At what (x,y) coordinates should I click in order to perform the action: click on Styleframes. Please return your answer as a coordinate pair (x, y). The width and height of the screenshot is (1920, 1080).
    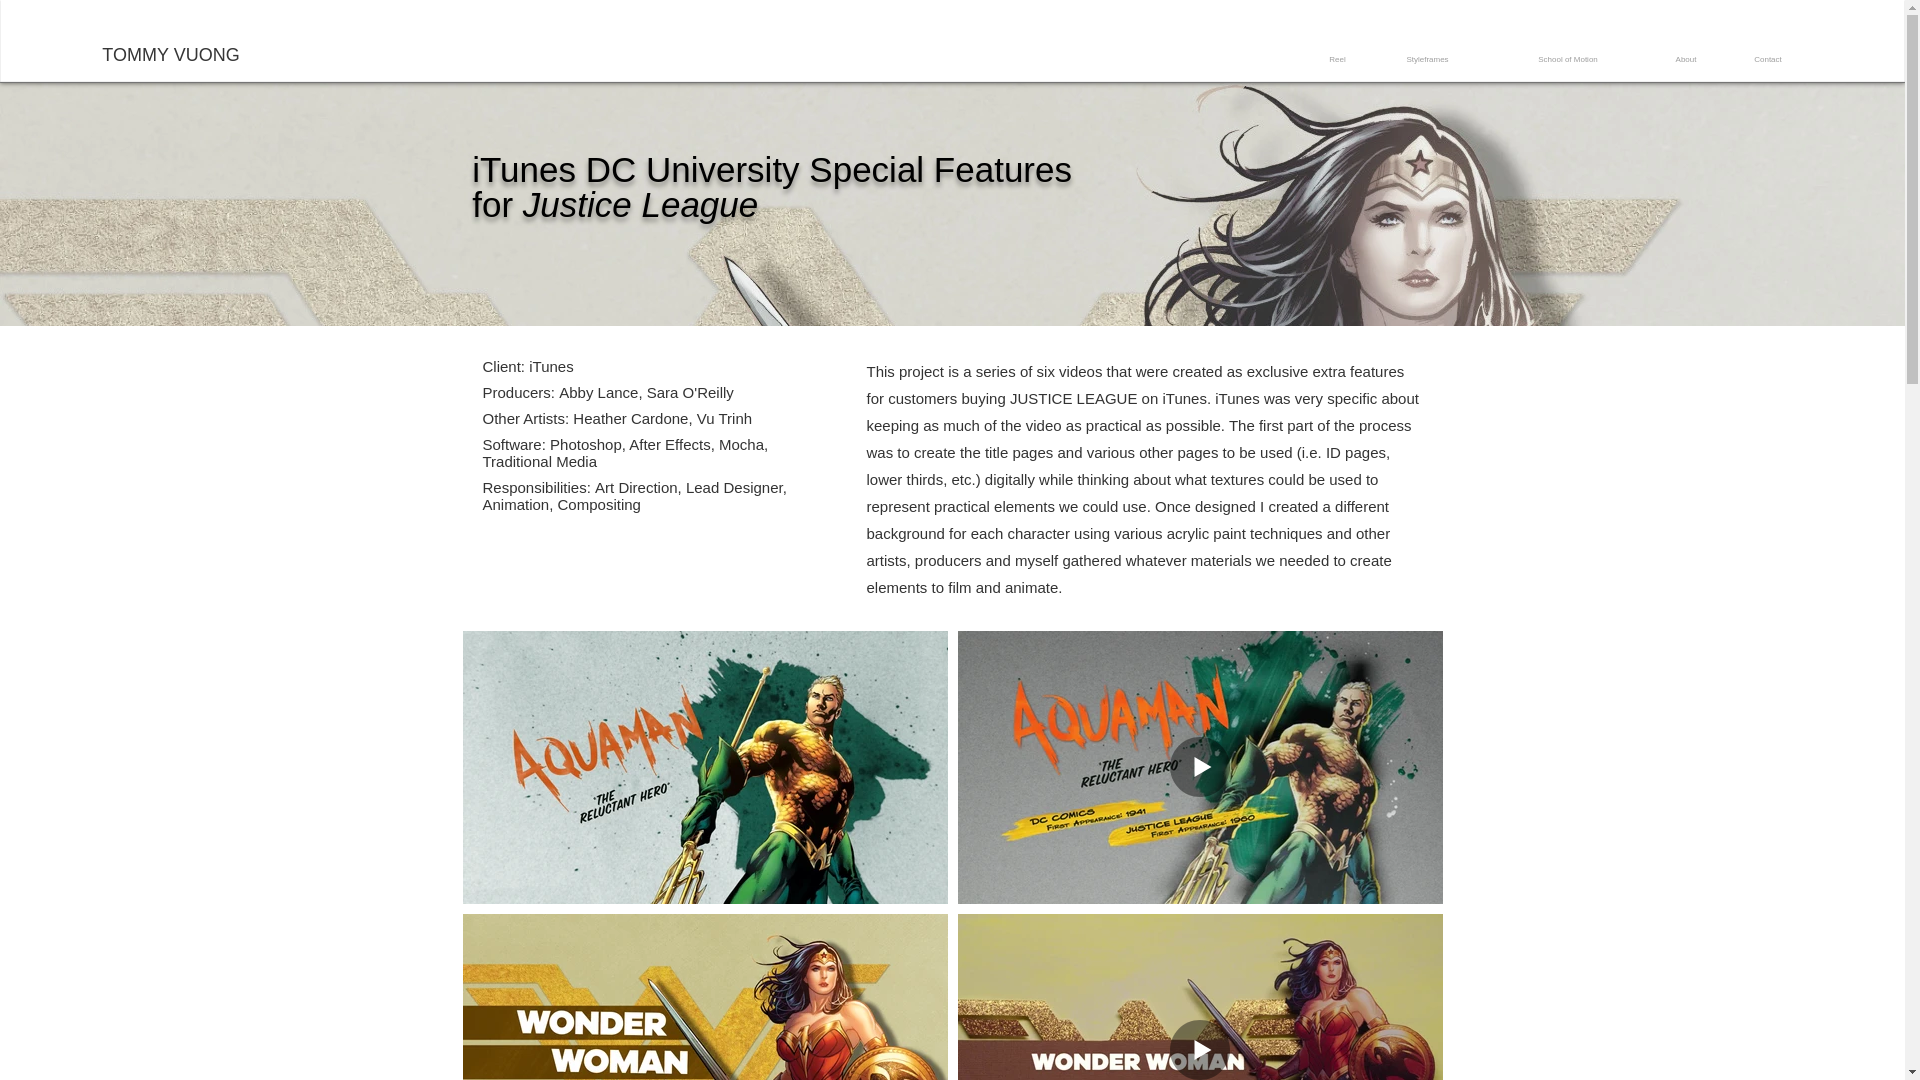
    Looking at the image, I should click on (1426, 60).